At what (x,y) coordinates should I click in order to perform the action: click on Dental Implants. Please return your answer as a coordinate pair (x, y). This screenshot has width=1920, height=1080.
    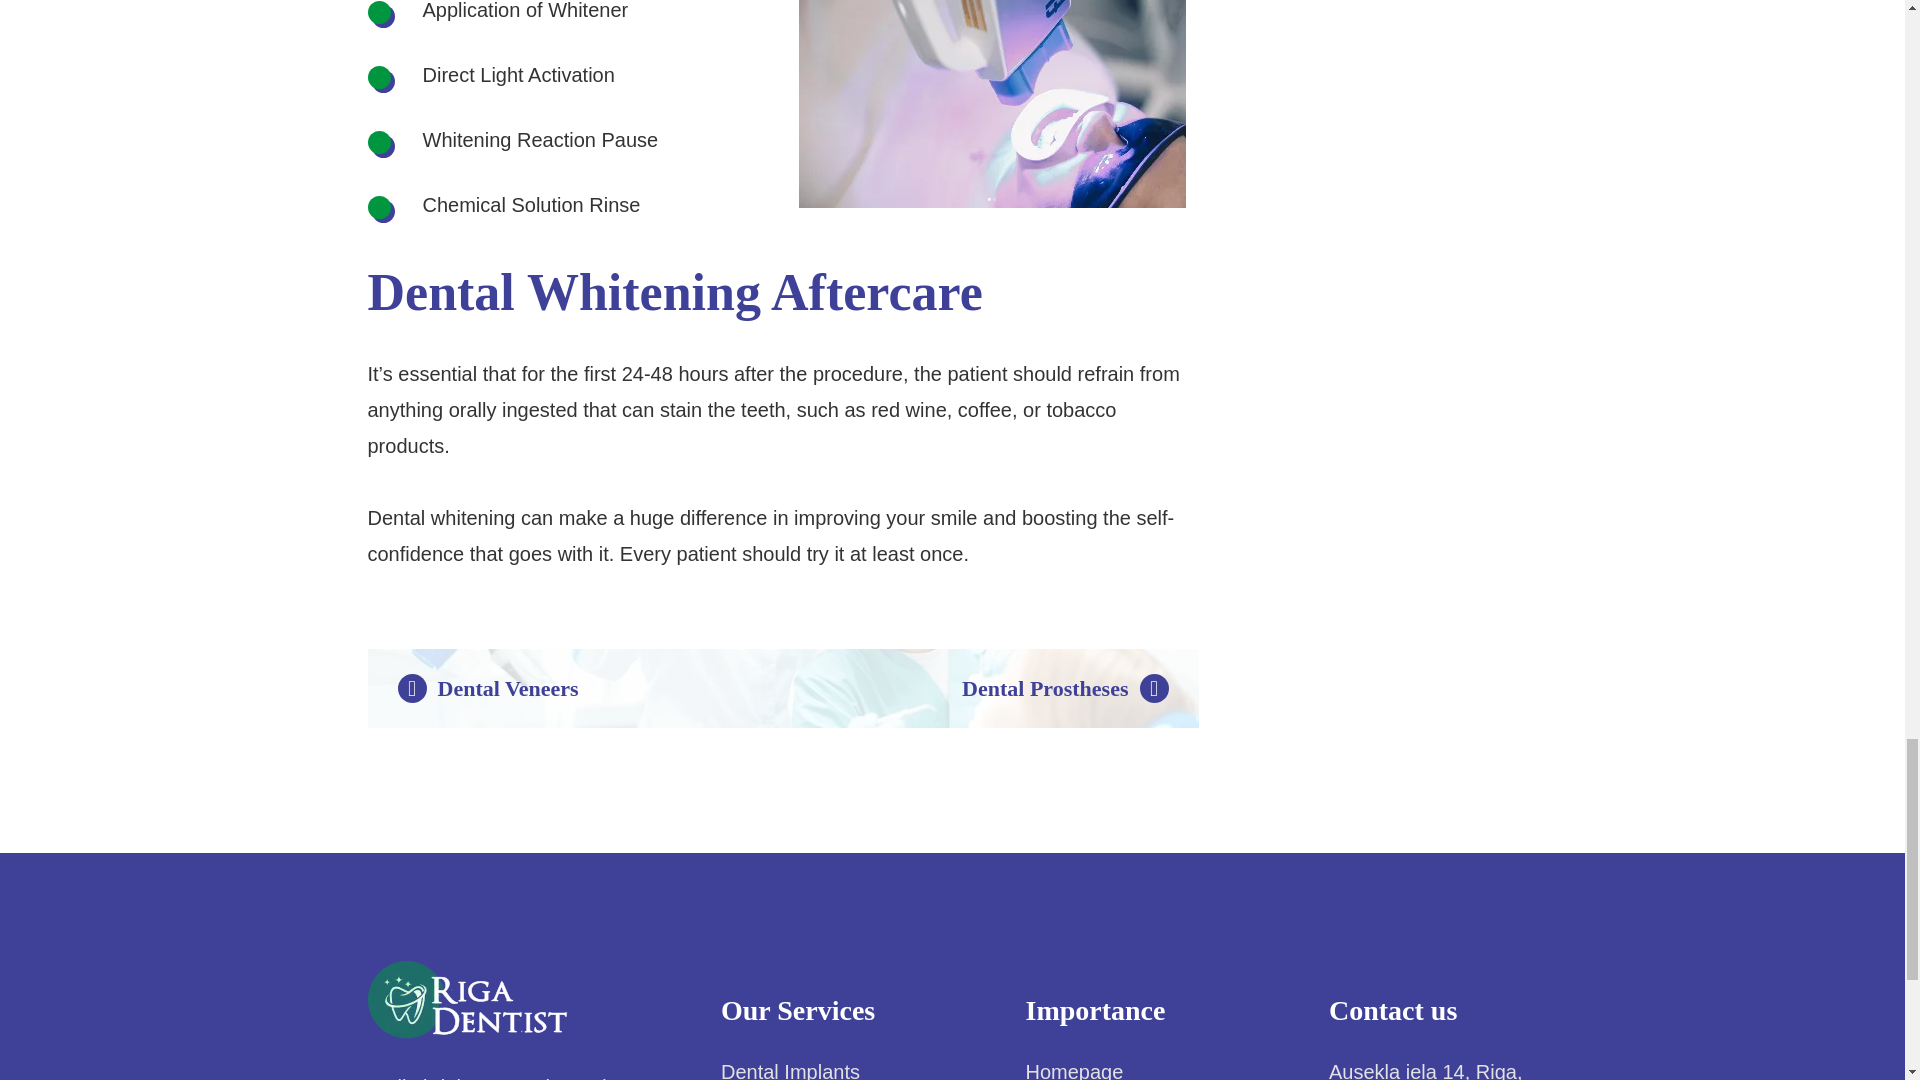
    Looking at the image, I should click on (790, 1070).